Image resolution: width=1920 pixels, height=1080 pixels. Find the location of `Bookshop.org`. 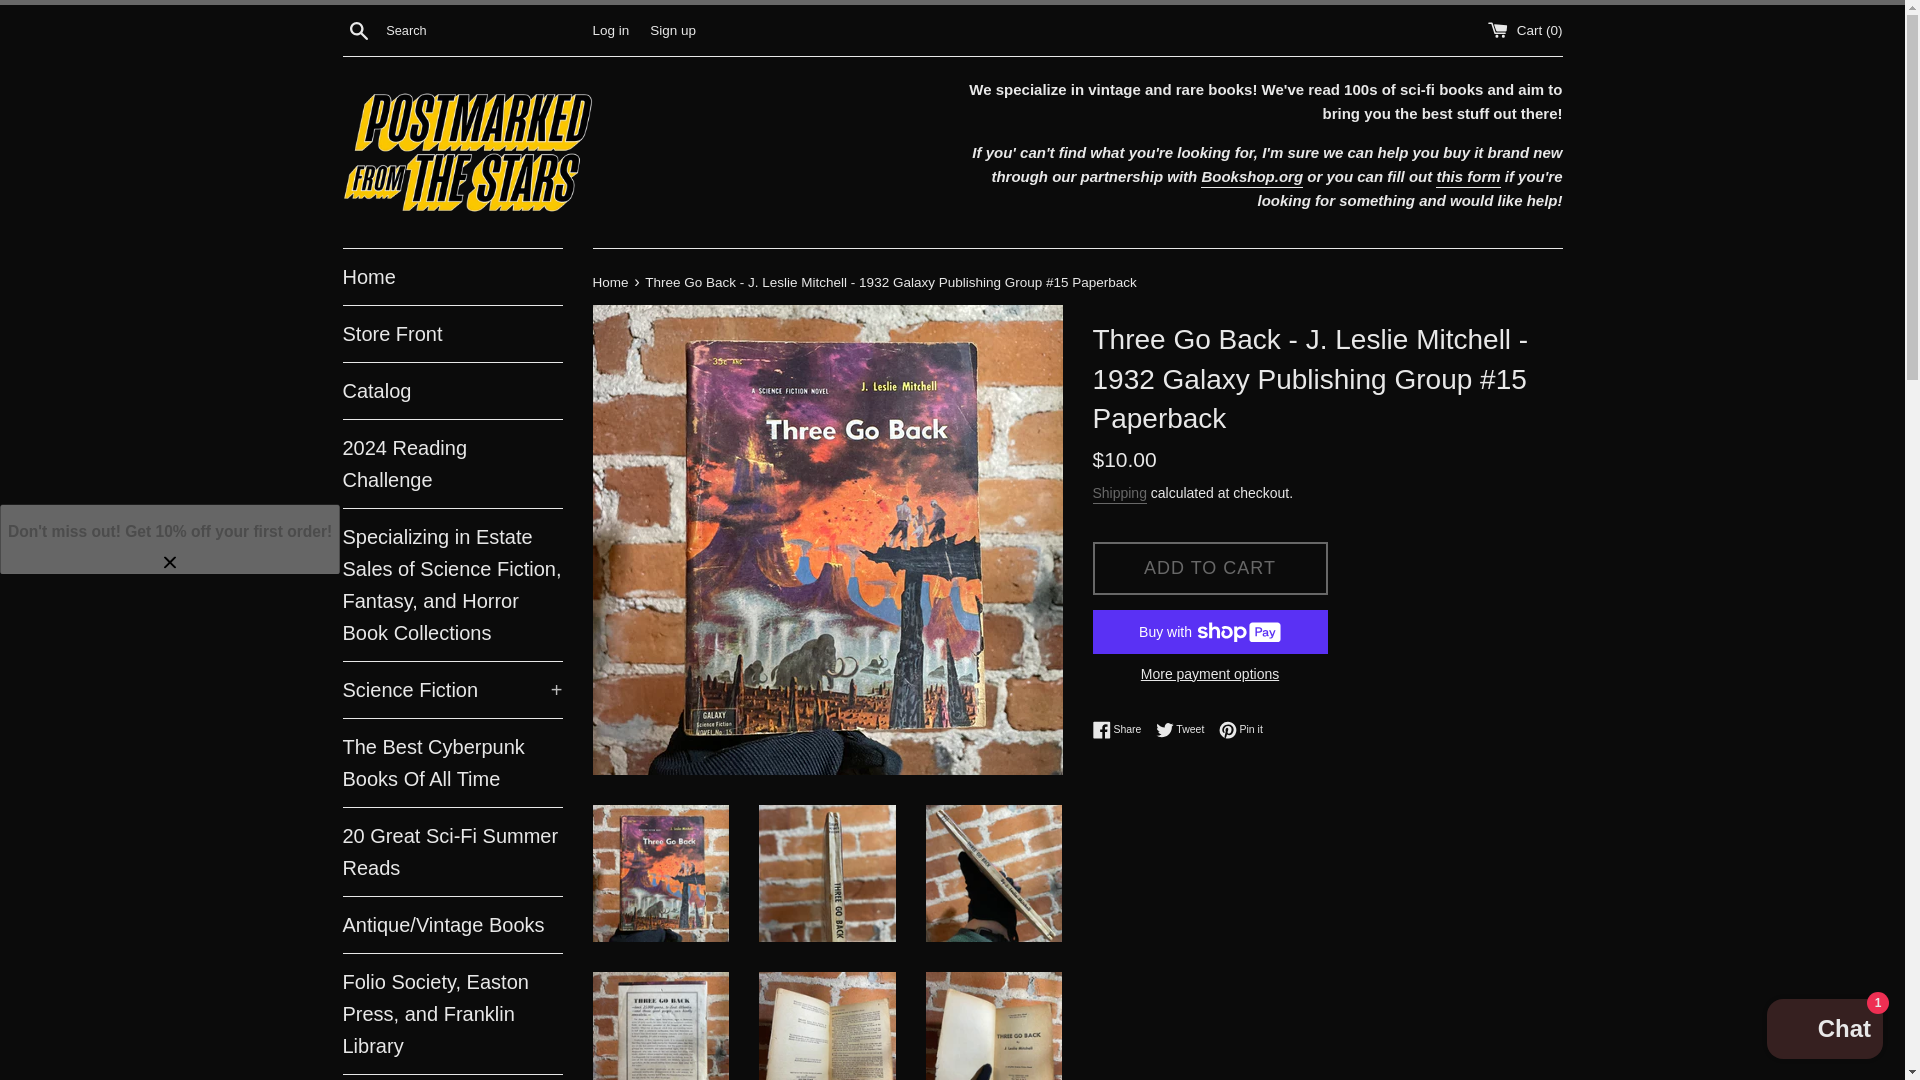

Bookshop.org is located at coordinates (1252, 178).